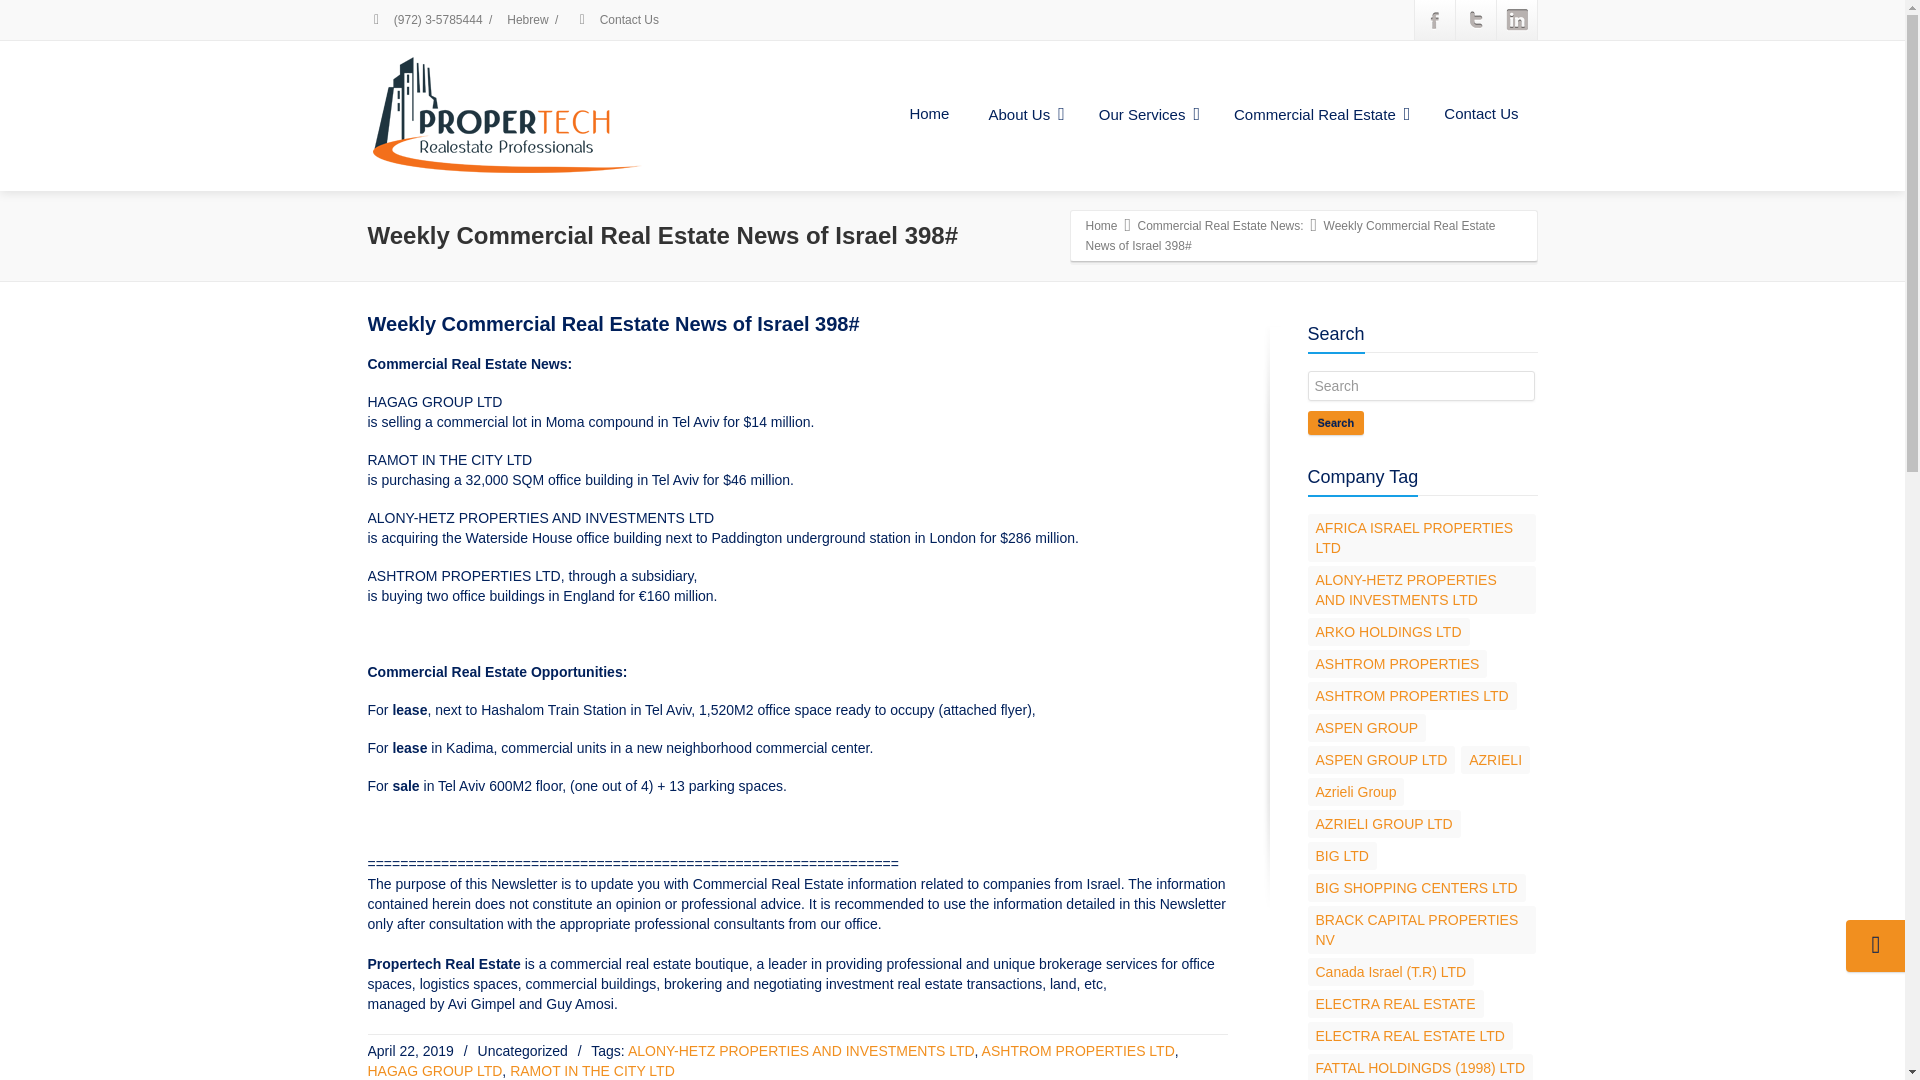 This screenshot has width=1920, height=1080. What do you see at coordinates (1480, 114) in the screenshot?
I see `Contact Us` at bounding box center [1480, 114].